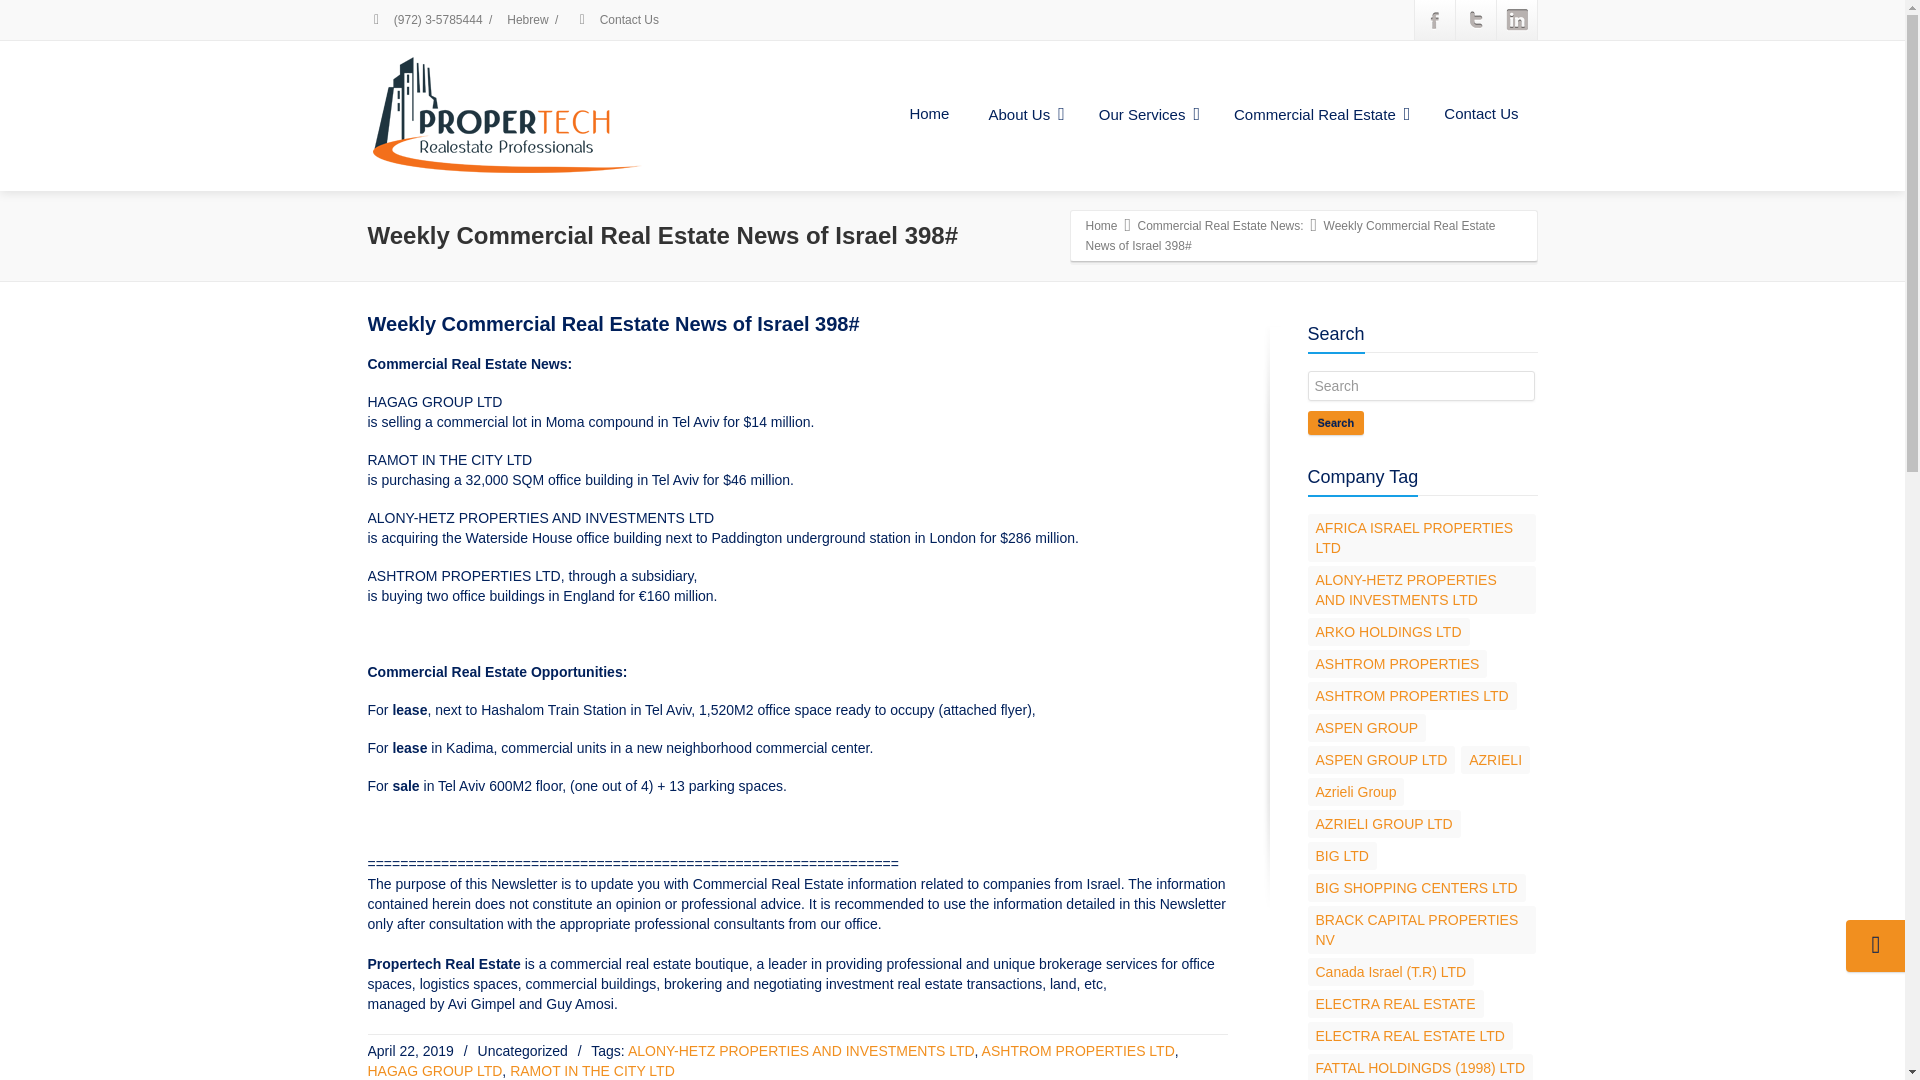 This screenshot has width=1920, height=1080. What do you see at coordinates (1480, 114) in the screenshot?
I see `Contact Us` at bounding box center [1480, 114].